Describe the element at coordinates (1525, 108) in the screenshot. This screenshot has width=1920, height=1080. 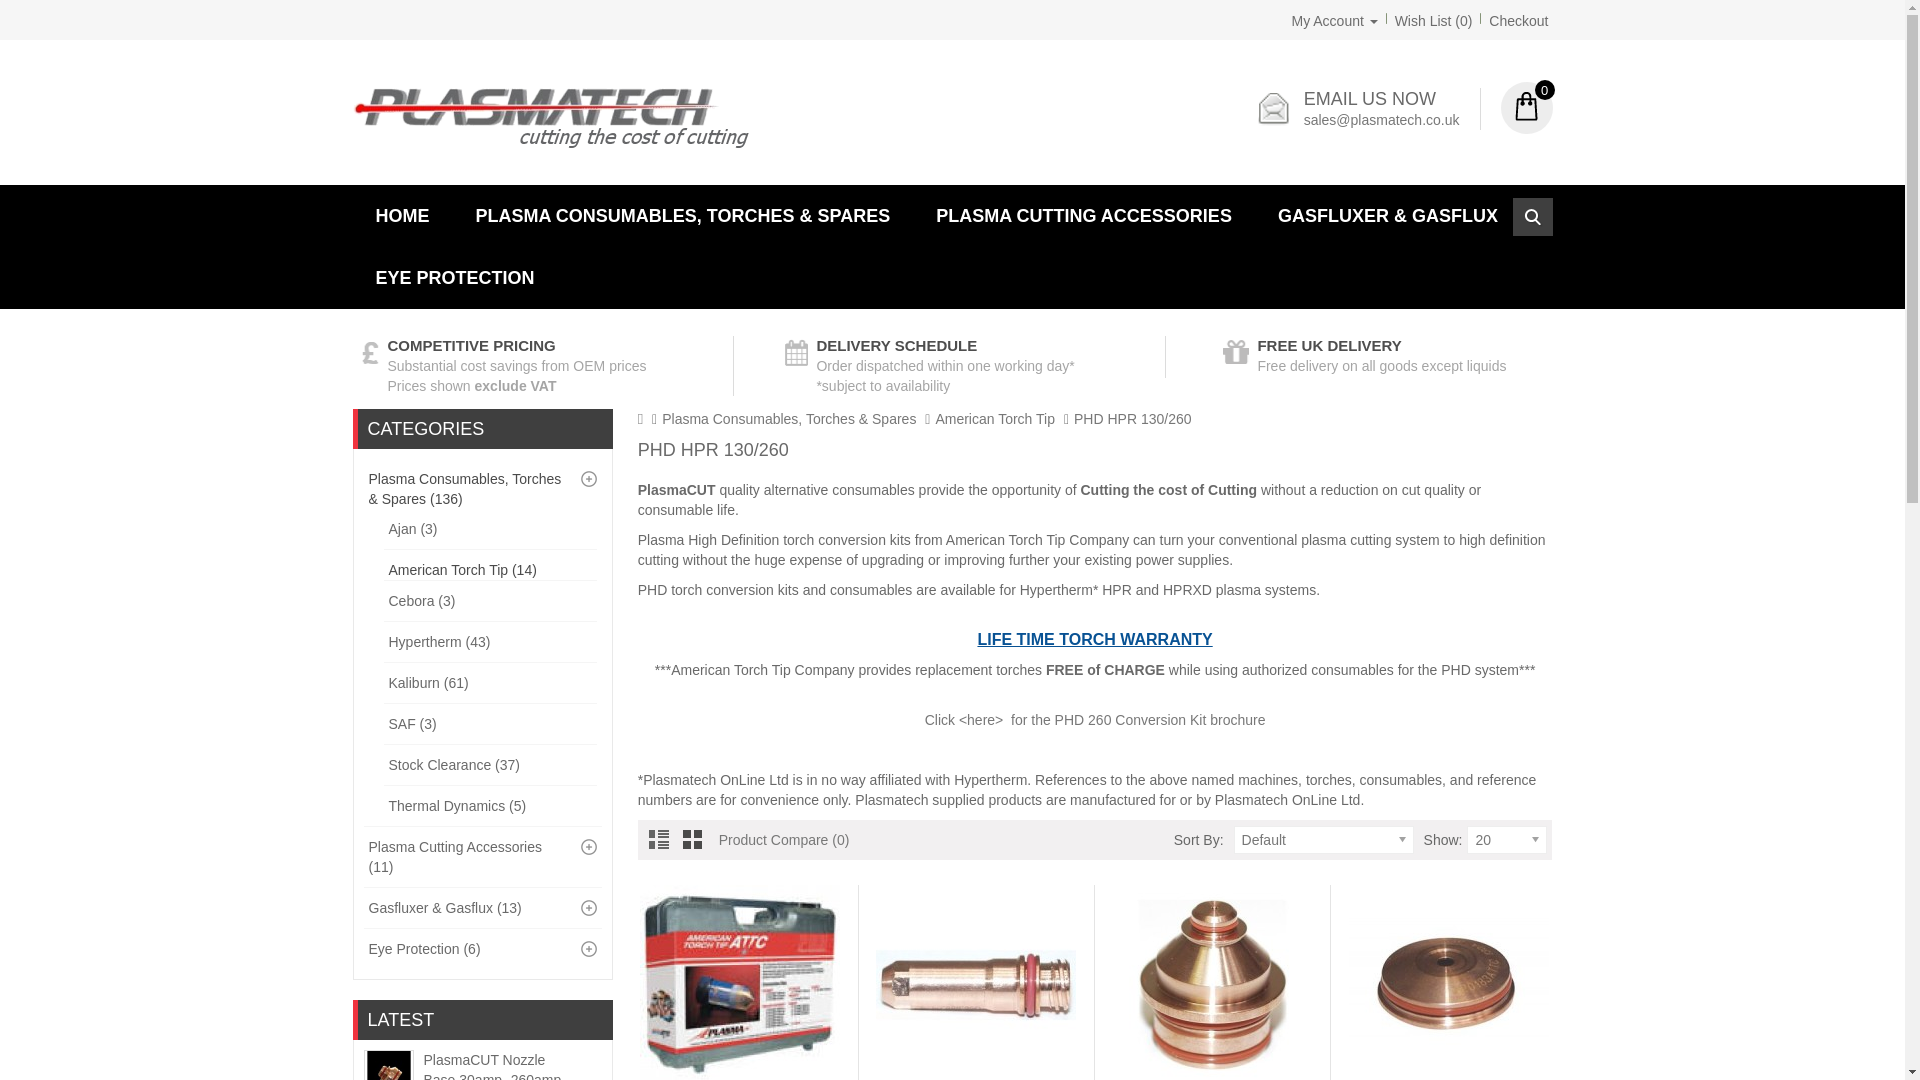
I see `0` at that location.